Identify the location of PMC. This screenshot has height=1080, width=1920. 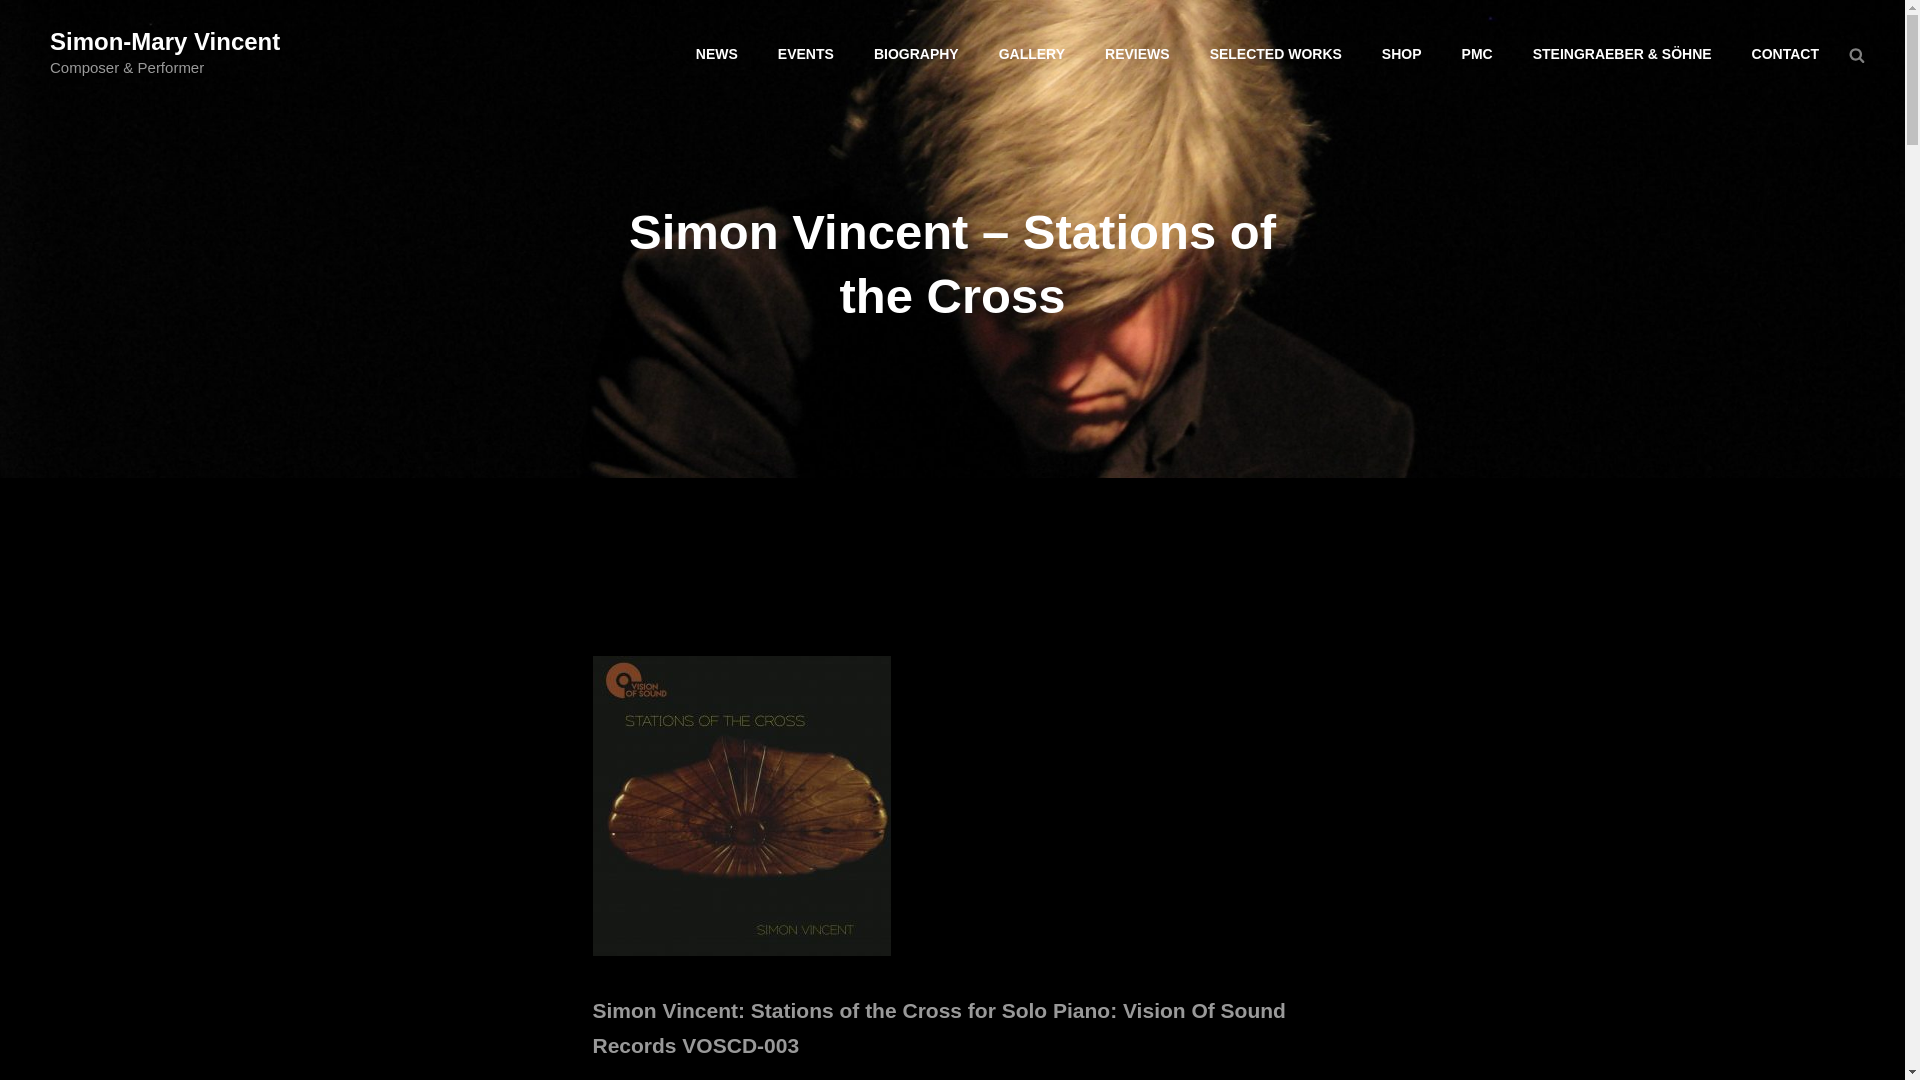
(1476, 54).